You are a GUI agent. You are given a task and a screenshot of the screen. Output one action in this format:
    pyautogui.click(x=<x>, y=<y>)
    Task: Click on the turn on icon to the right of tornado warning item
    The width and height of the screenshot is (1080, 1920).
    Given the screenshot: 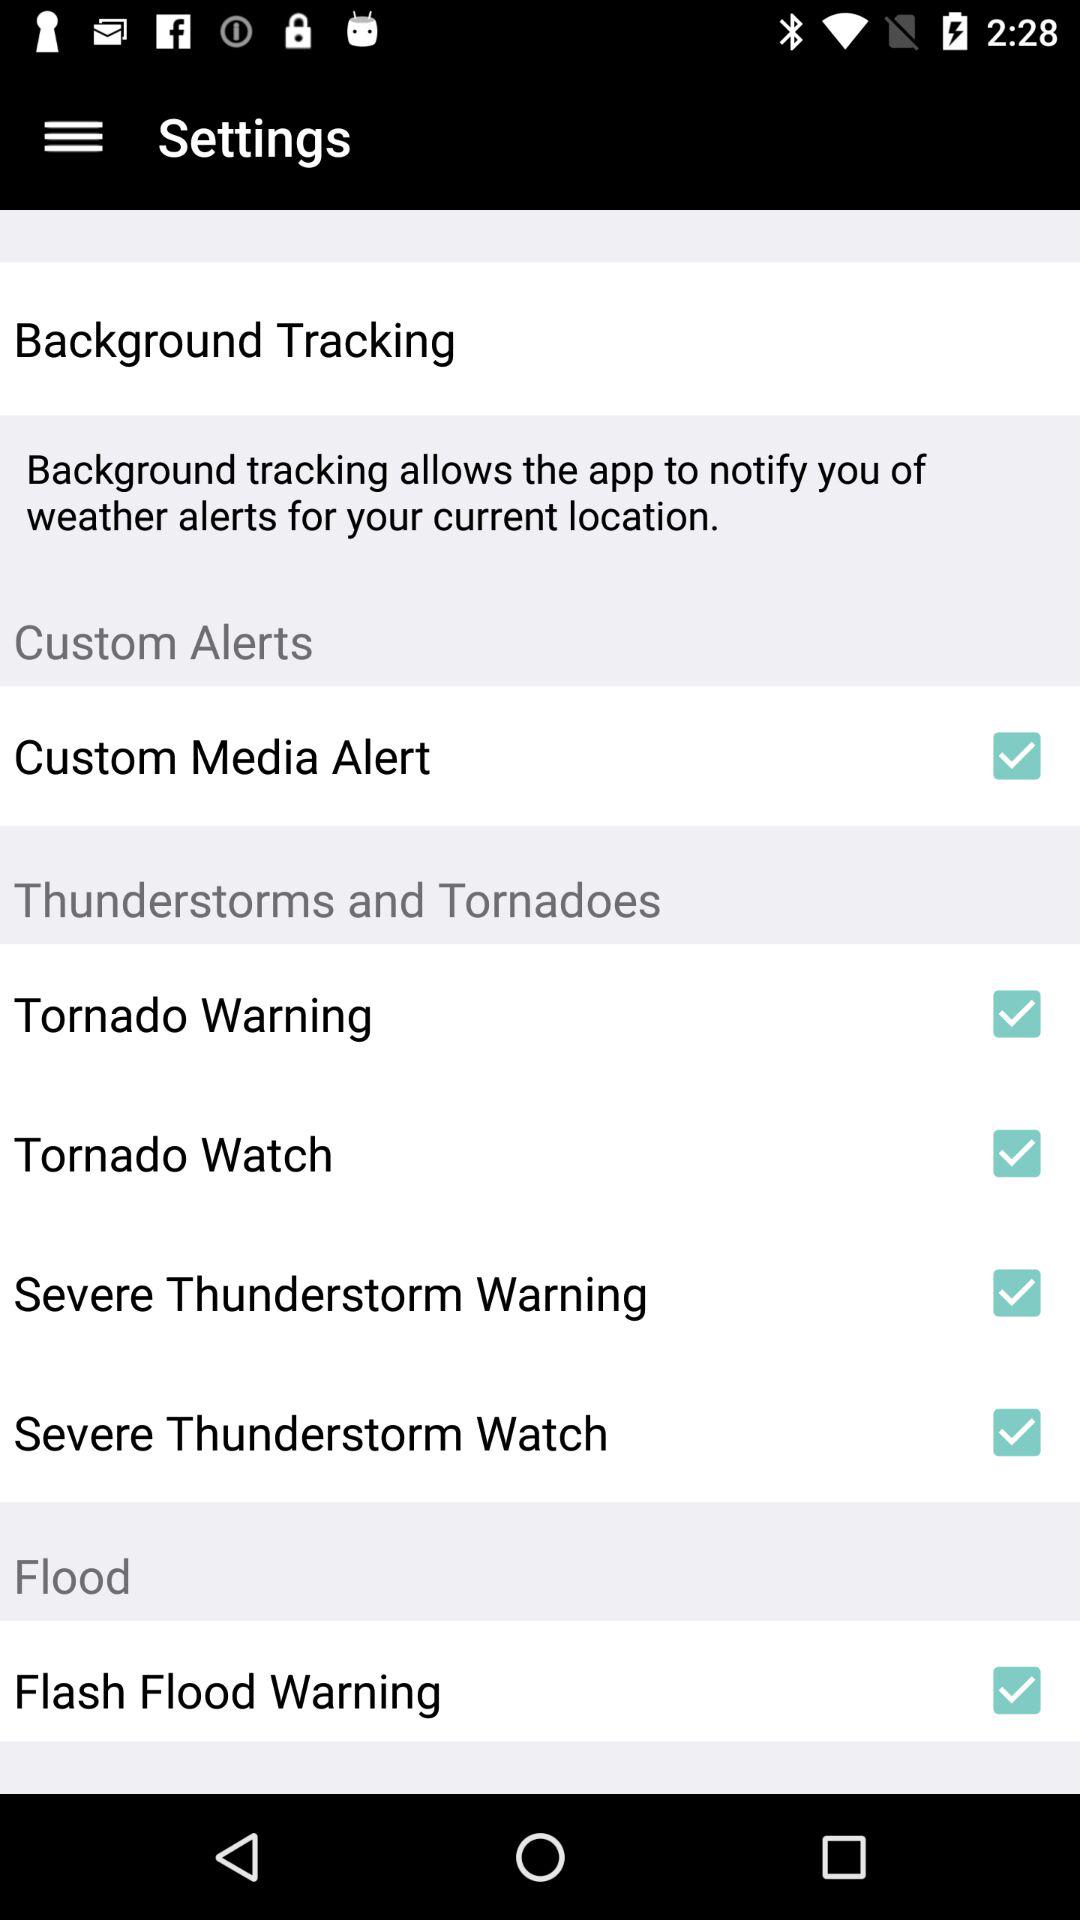 What is the action you would take?
    pyautogui.click(x=1016, y=1014)
    